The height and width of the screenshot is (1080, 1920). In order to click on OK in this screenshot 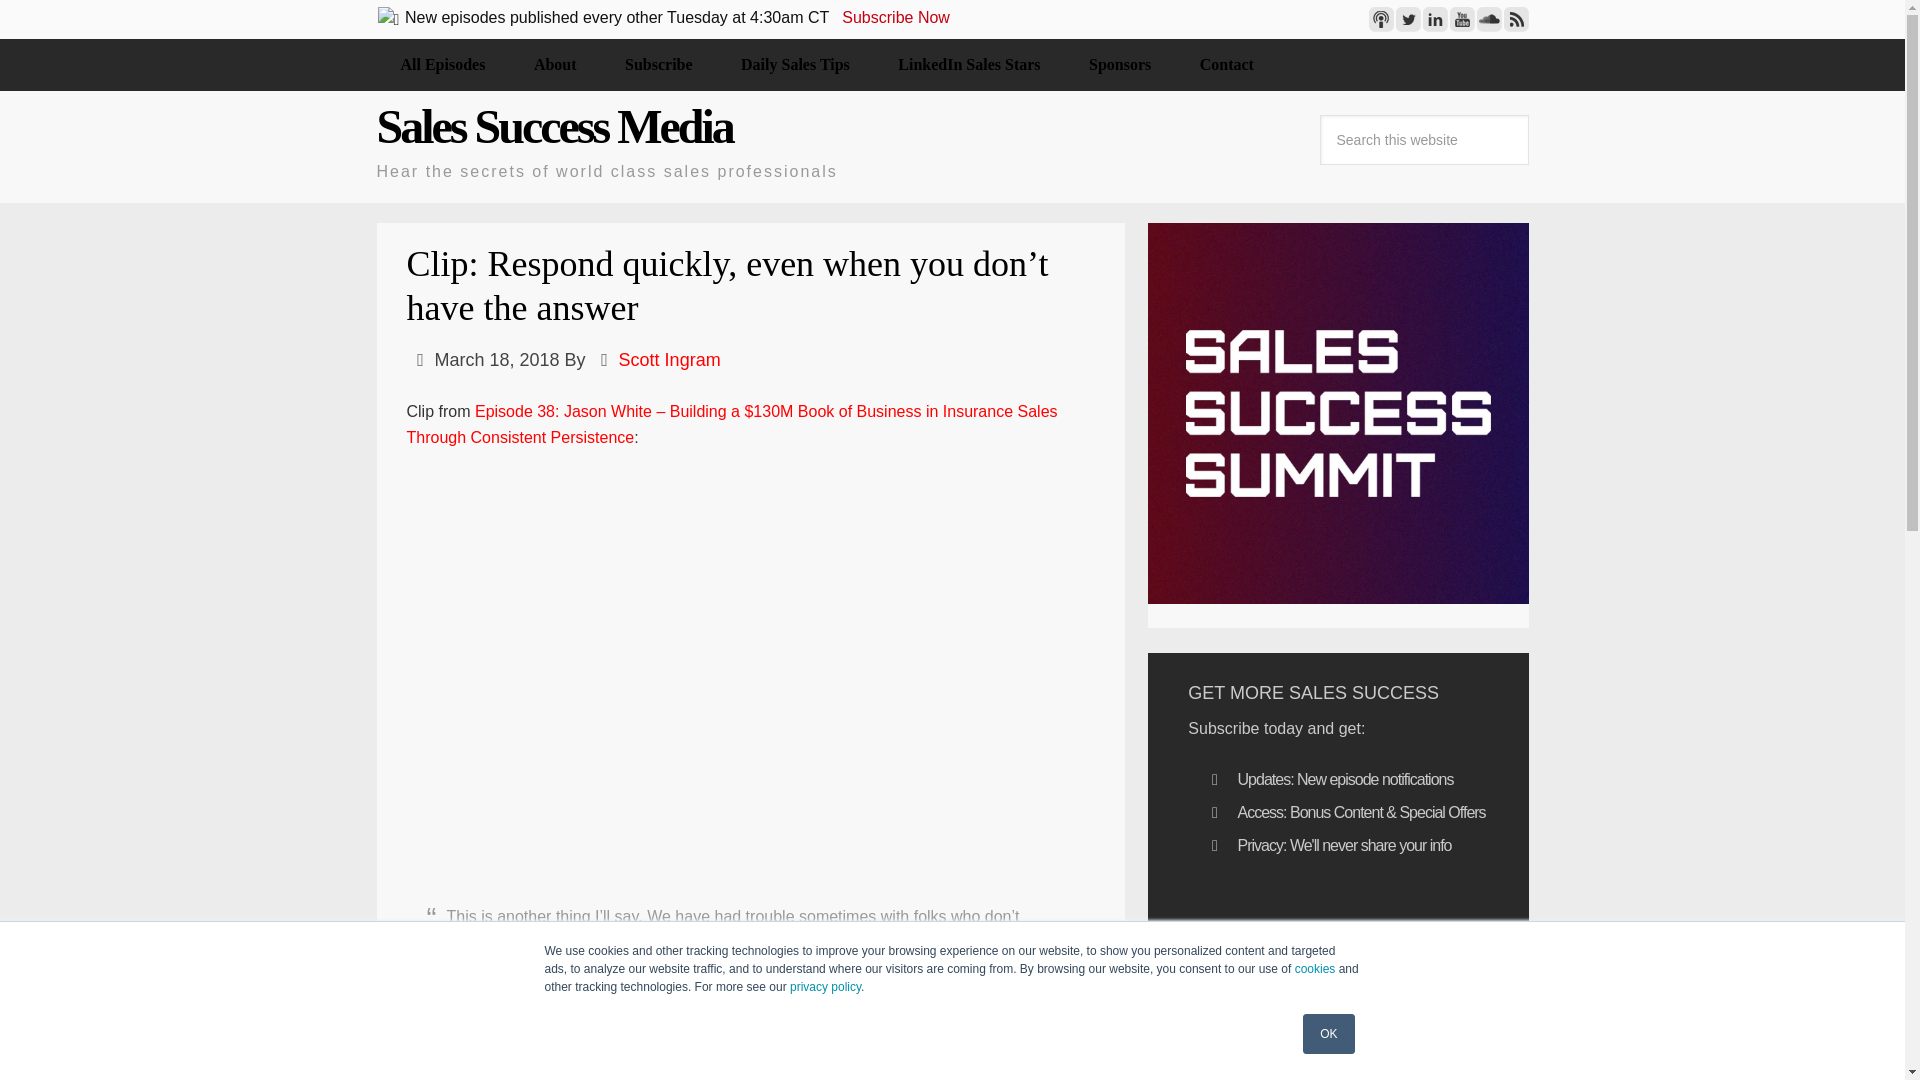, I will do `click(1328, 1034)`.